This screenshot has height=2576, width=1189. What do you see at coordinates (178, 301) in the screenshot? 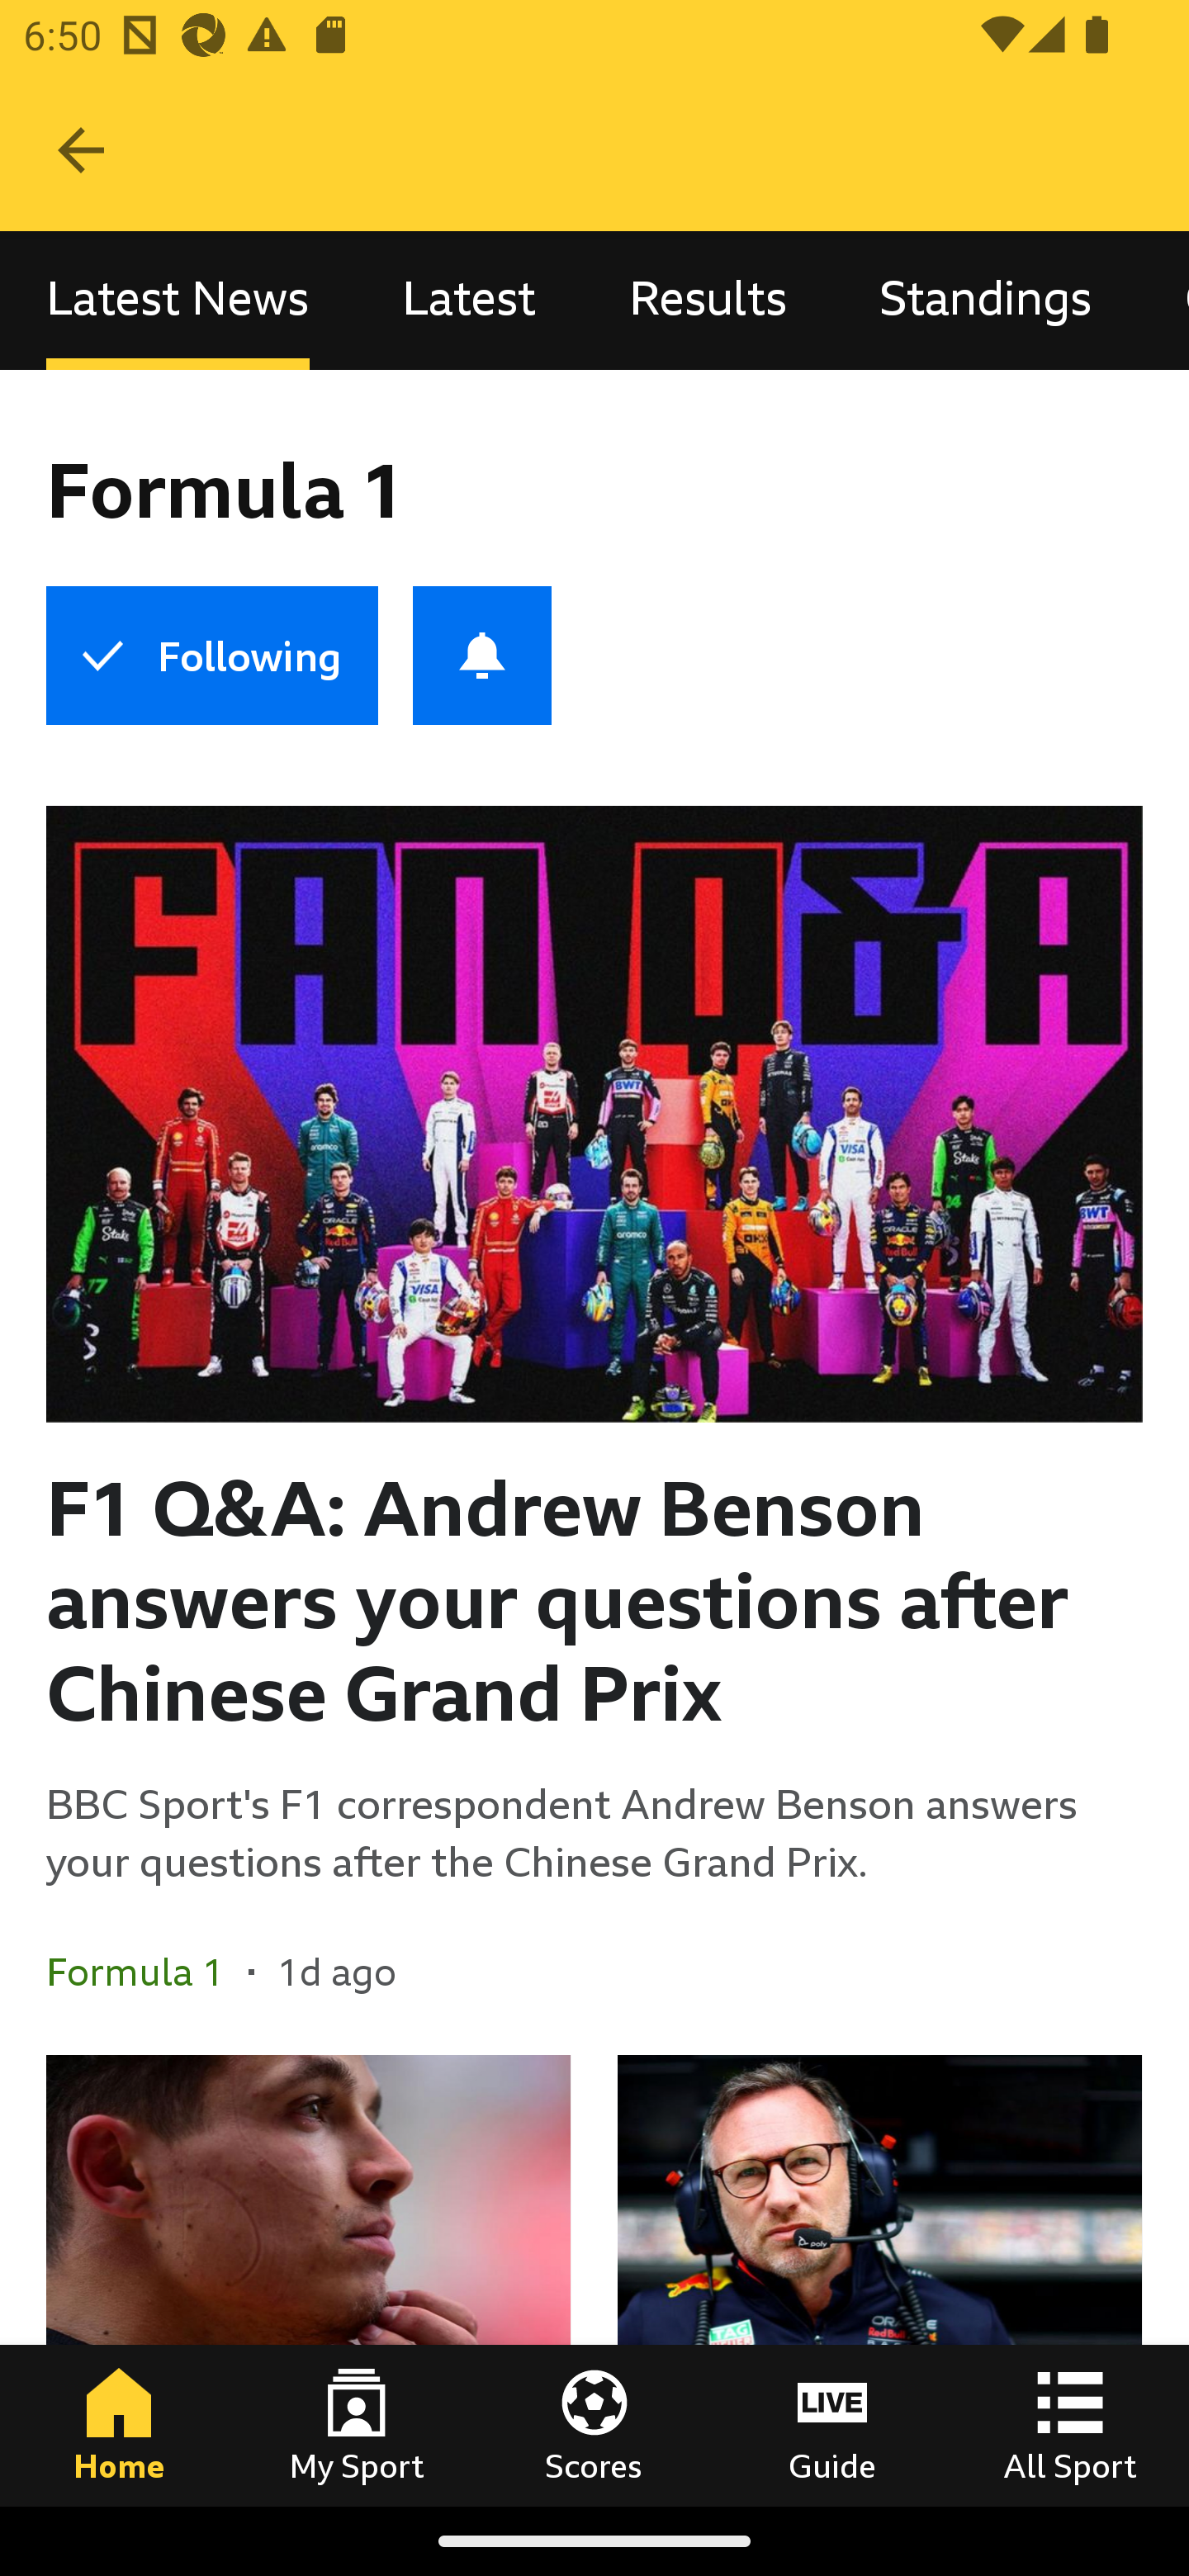
I see `Latest News, selected Latest News` at bounding box center [178, 301].